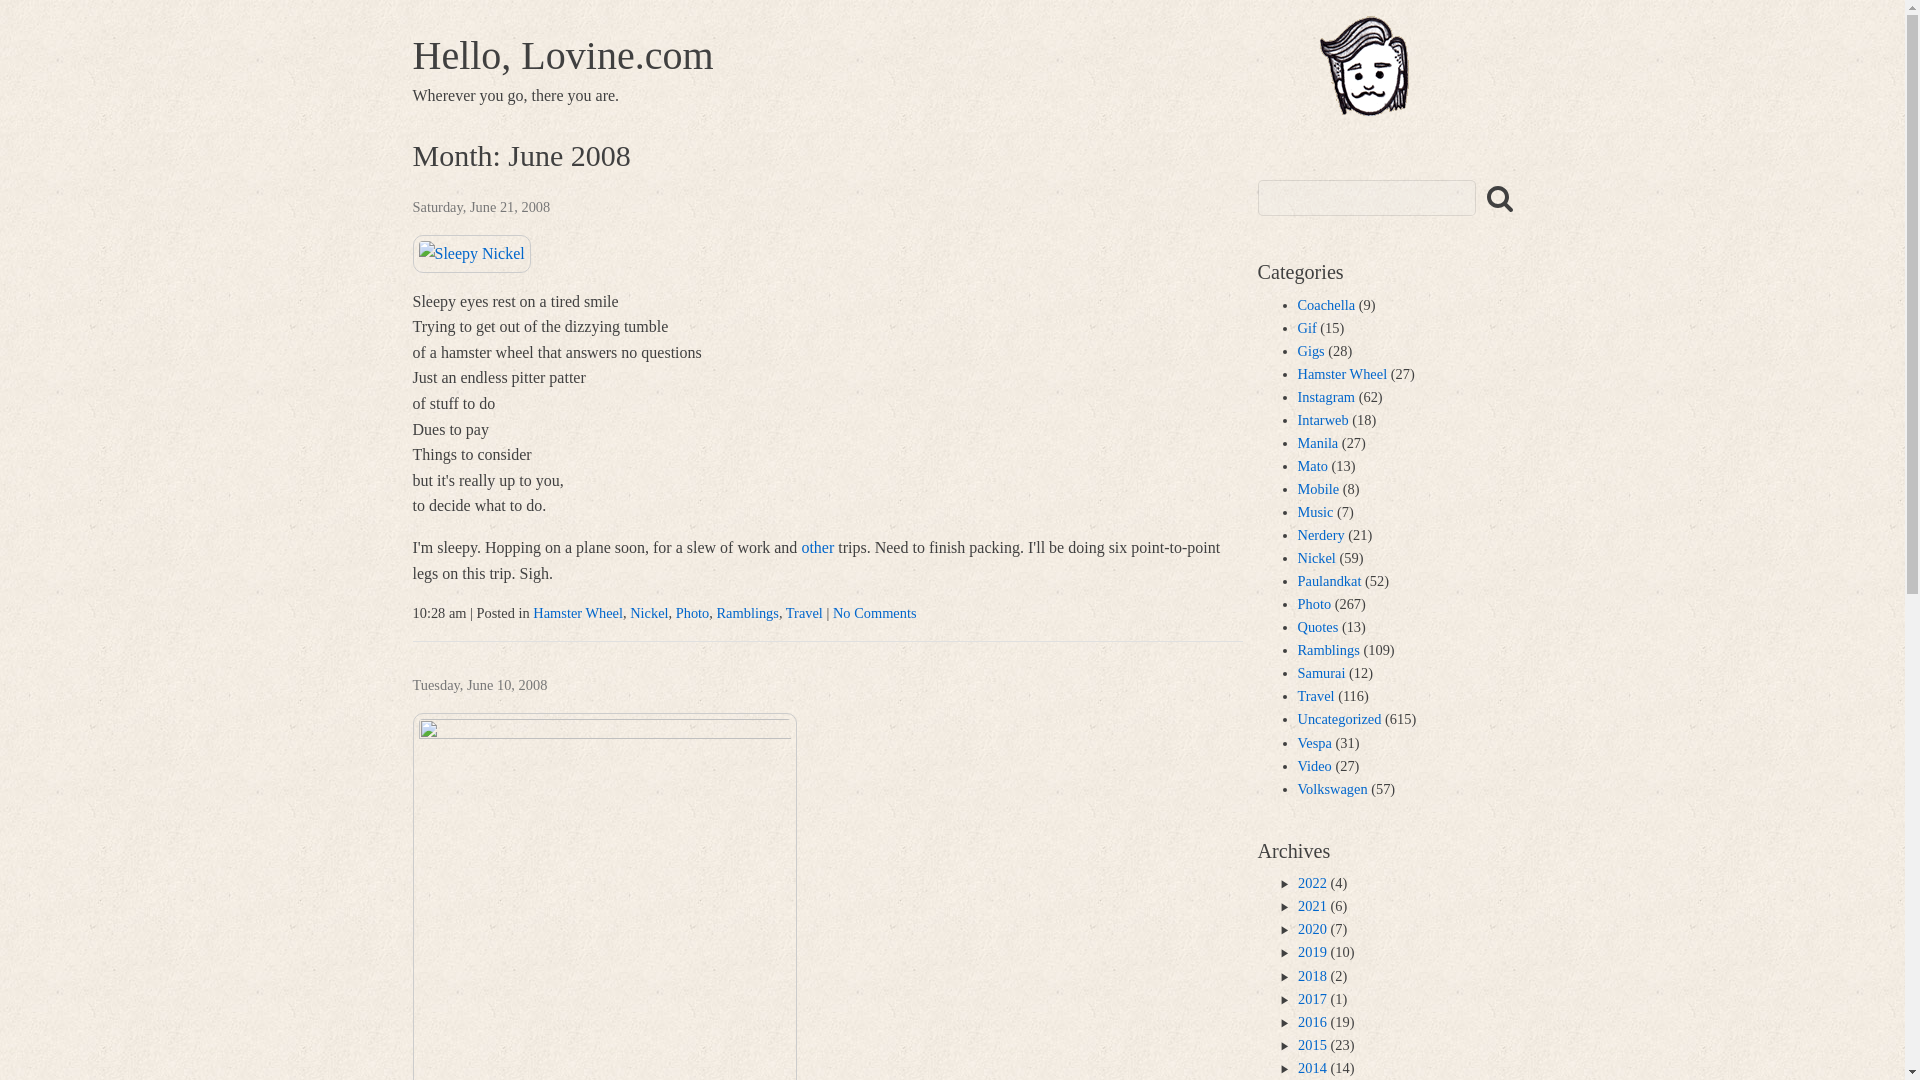 Image resolution: width=1920 pixels, height=1080 pixels. I want to click on Gif, so click(1307, 327).